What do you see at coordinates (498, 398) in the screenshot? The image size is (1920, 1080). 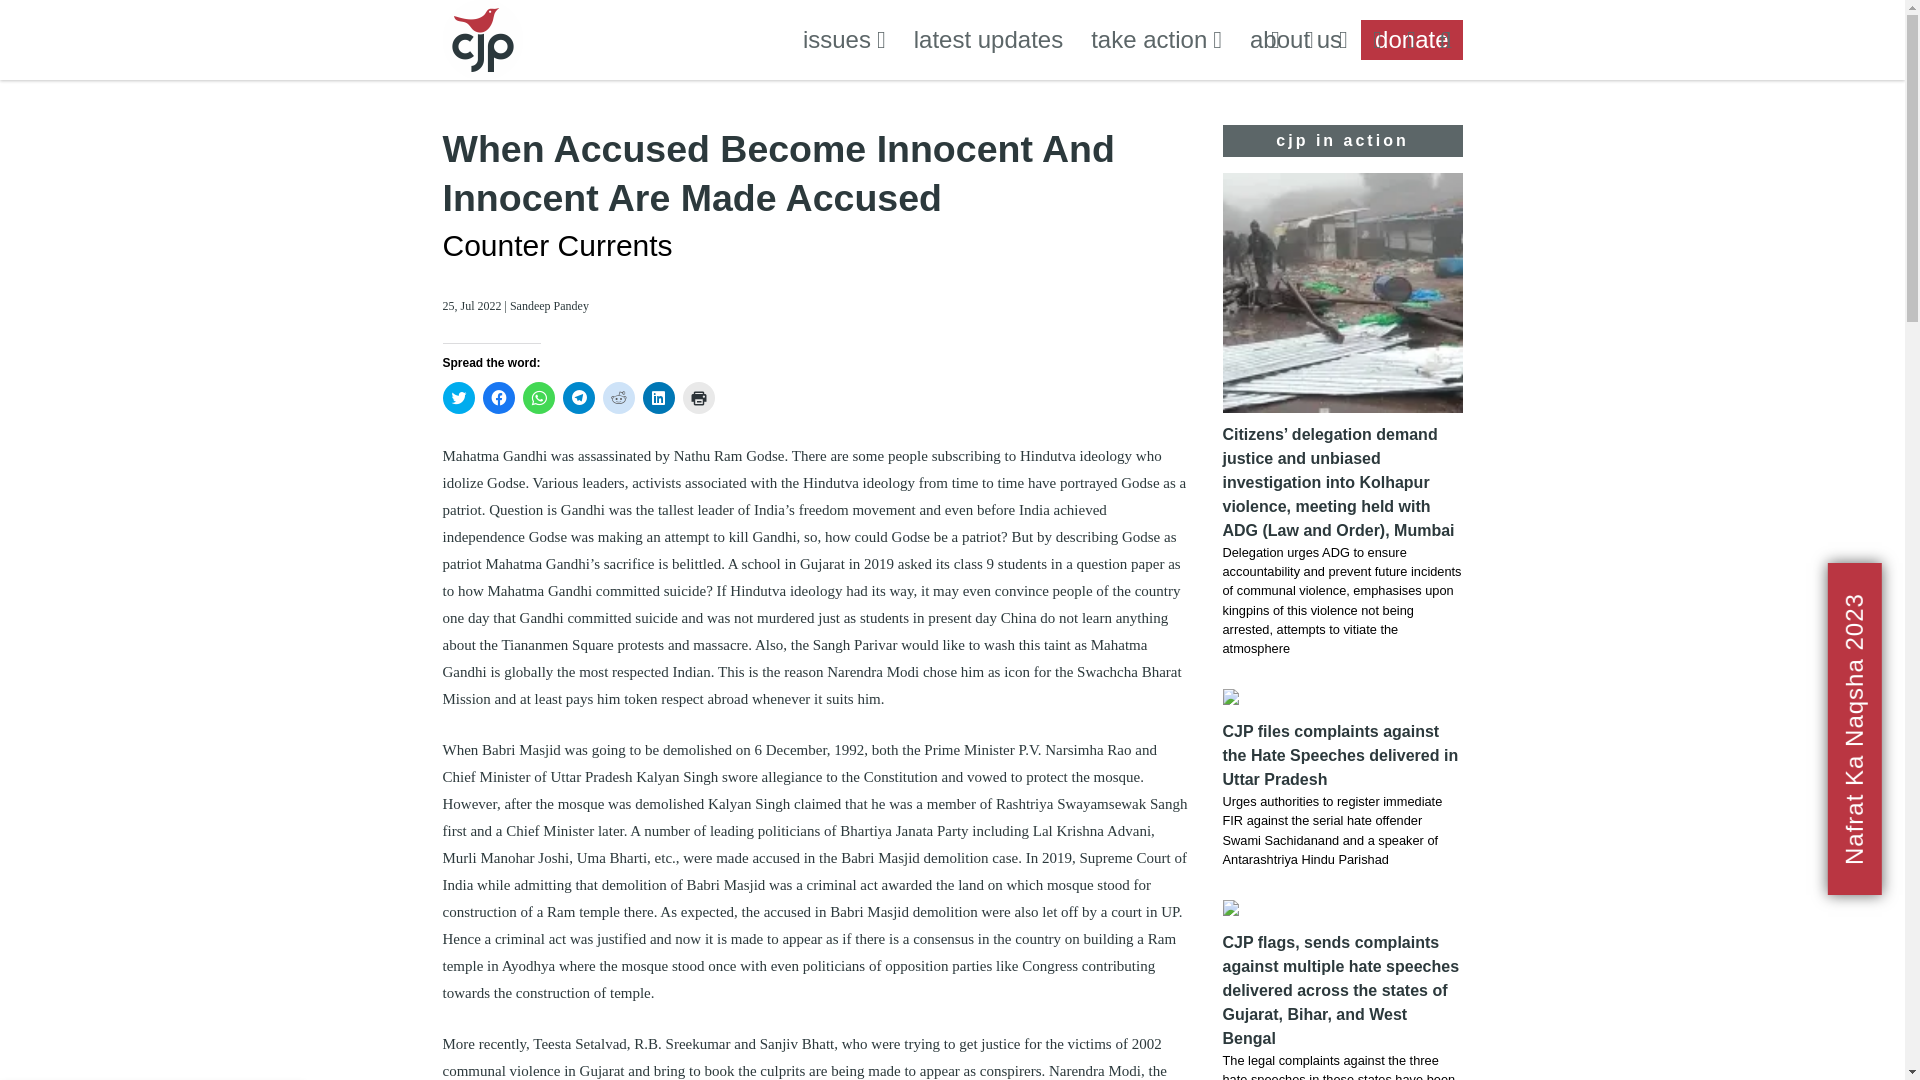 I see `Click to share on Facebook` at bounding box center [498, 398].